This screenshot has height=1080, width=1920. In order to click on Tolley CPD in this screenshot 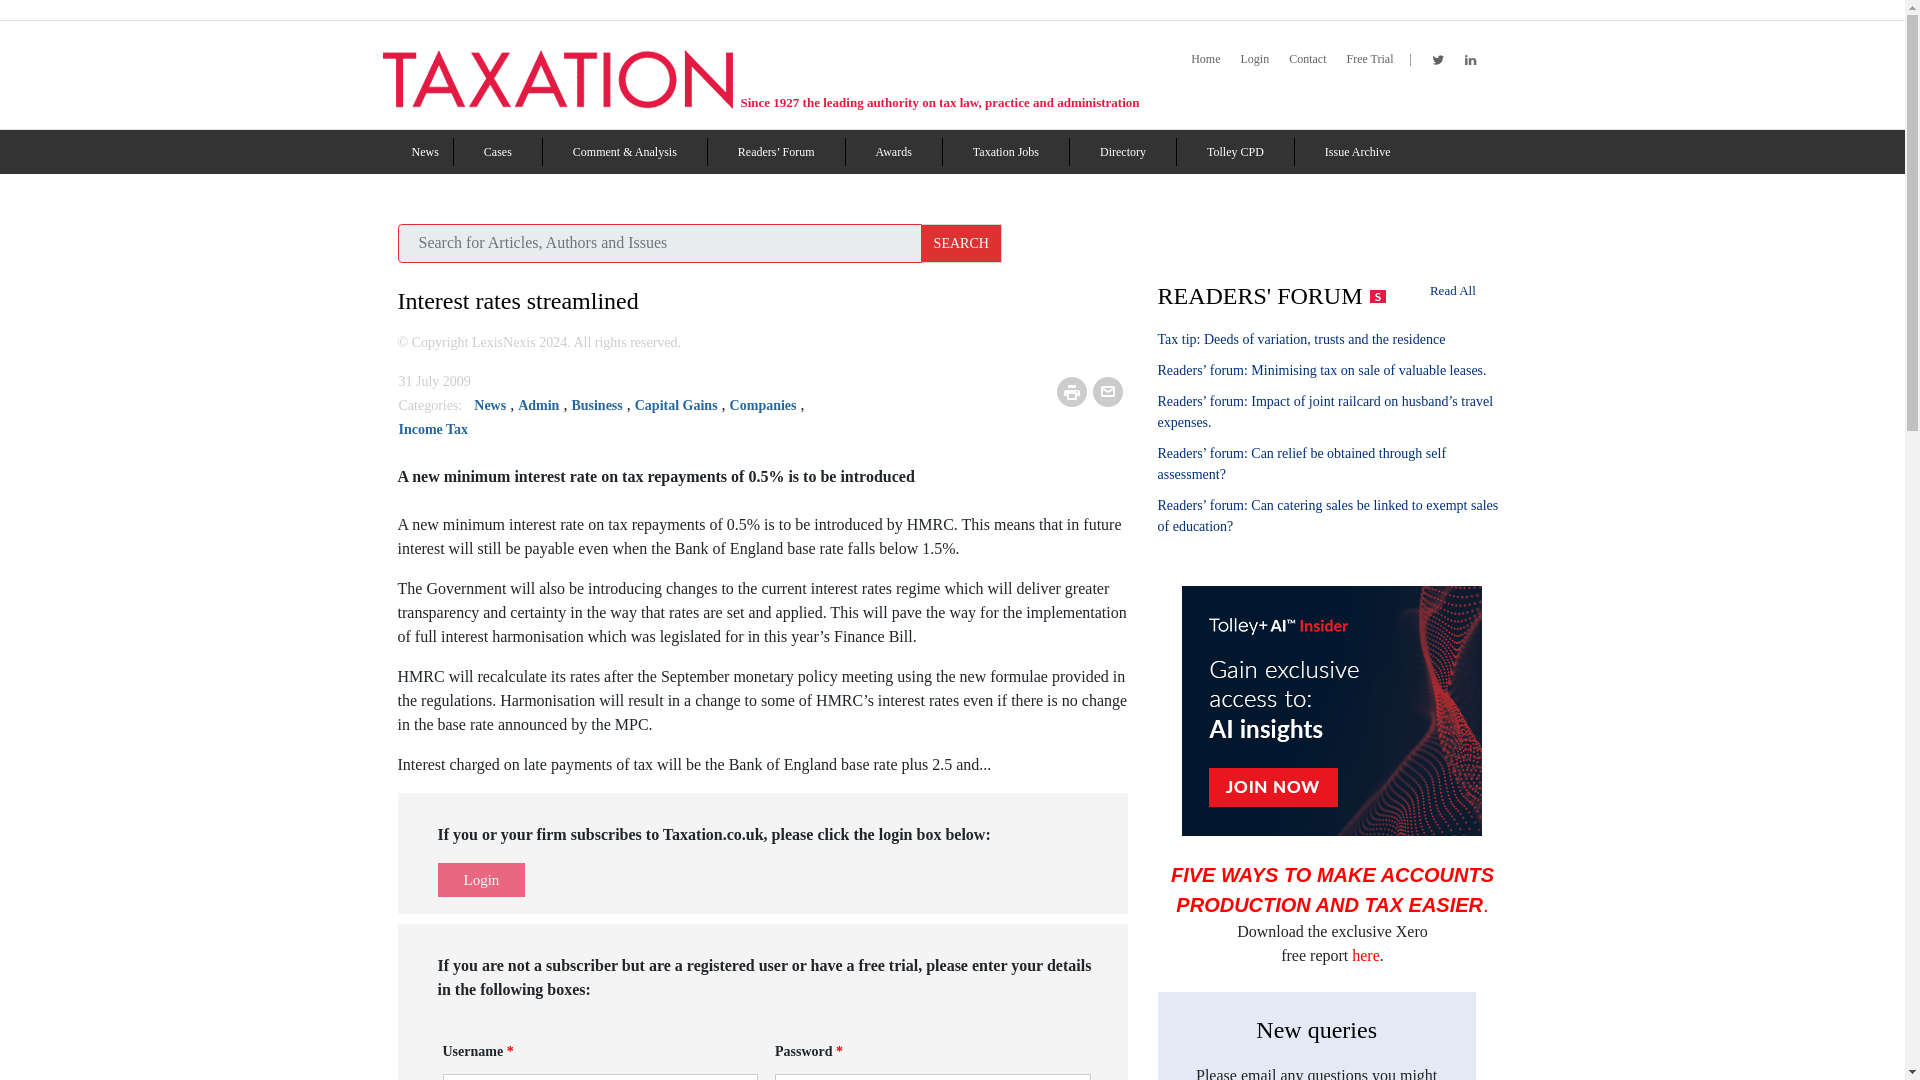, I will do `click(1235, 152)`.